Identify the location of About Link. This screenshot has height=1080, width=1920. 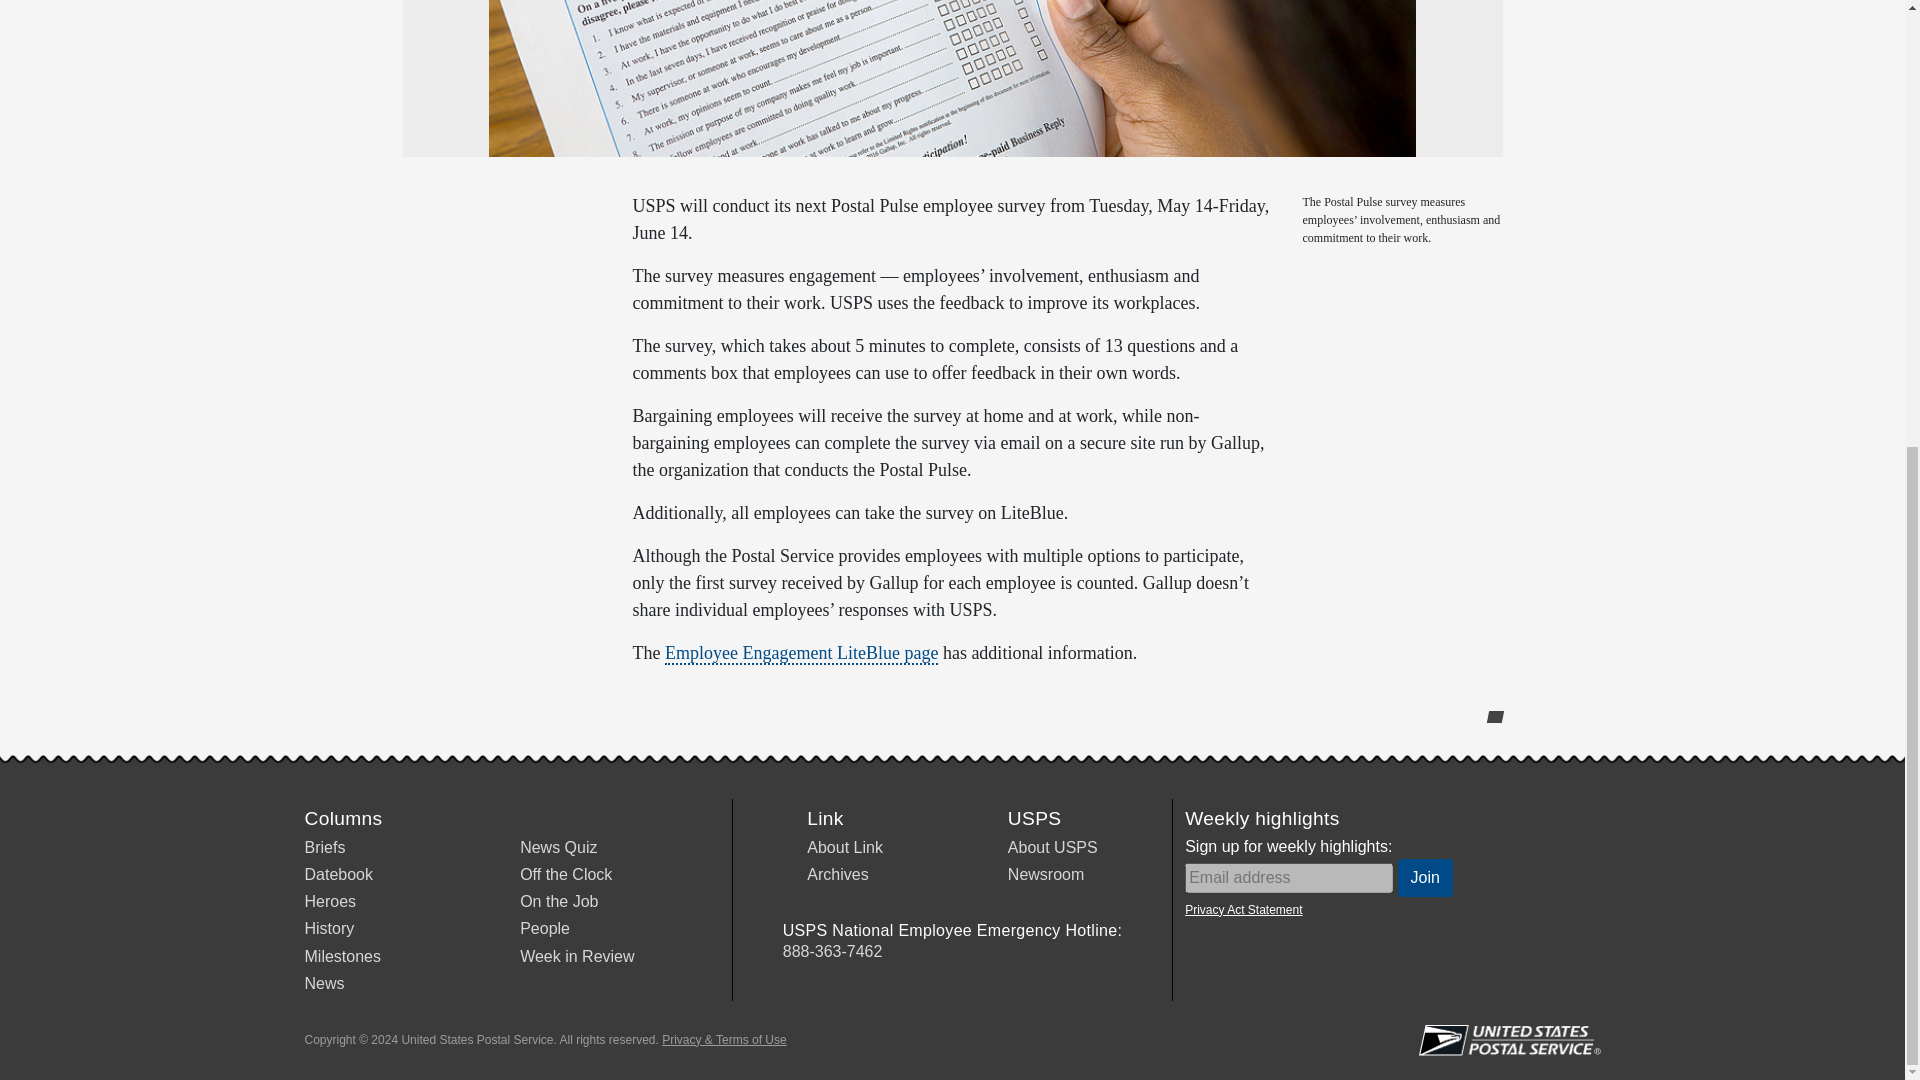
(844, 848).